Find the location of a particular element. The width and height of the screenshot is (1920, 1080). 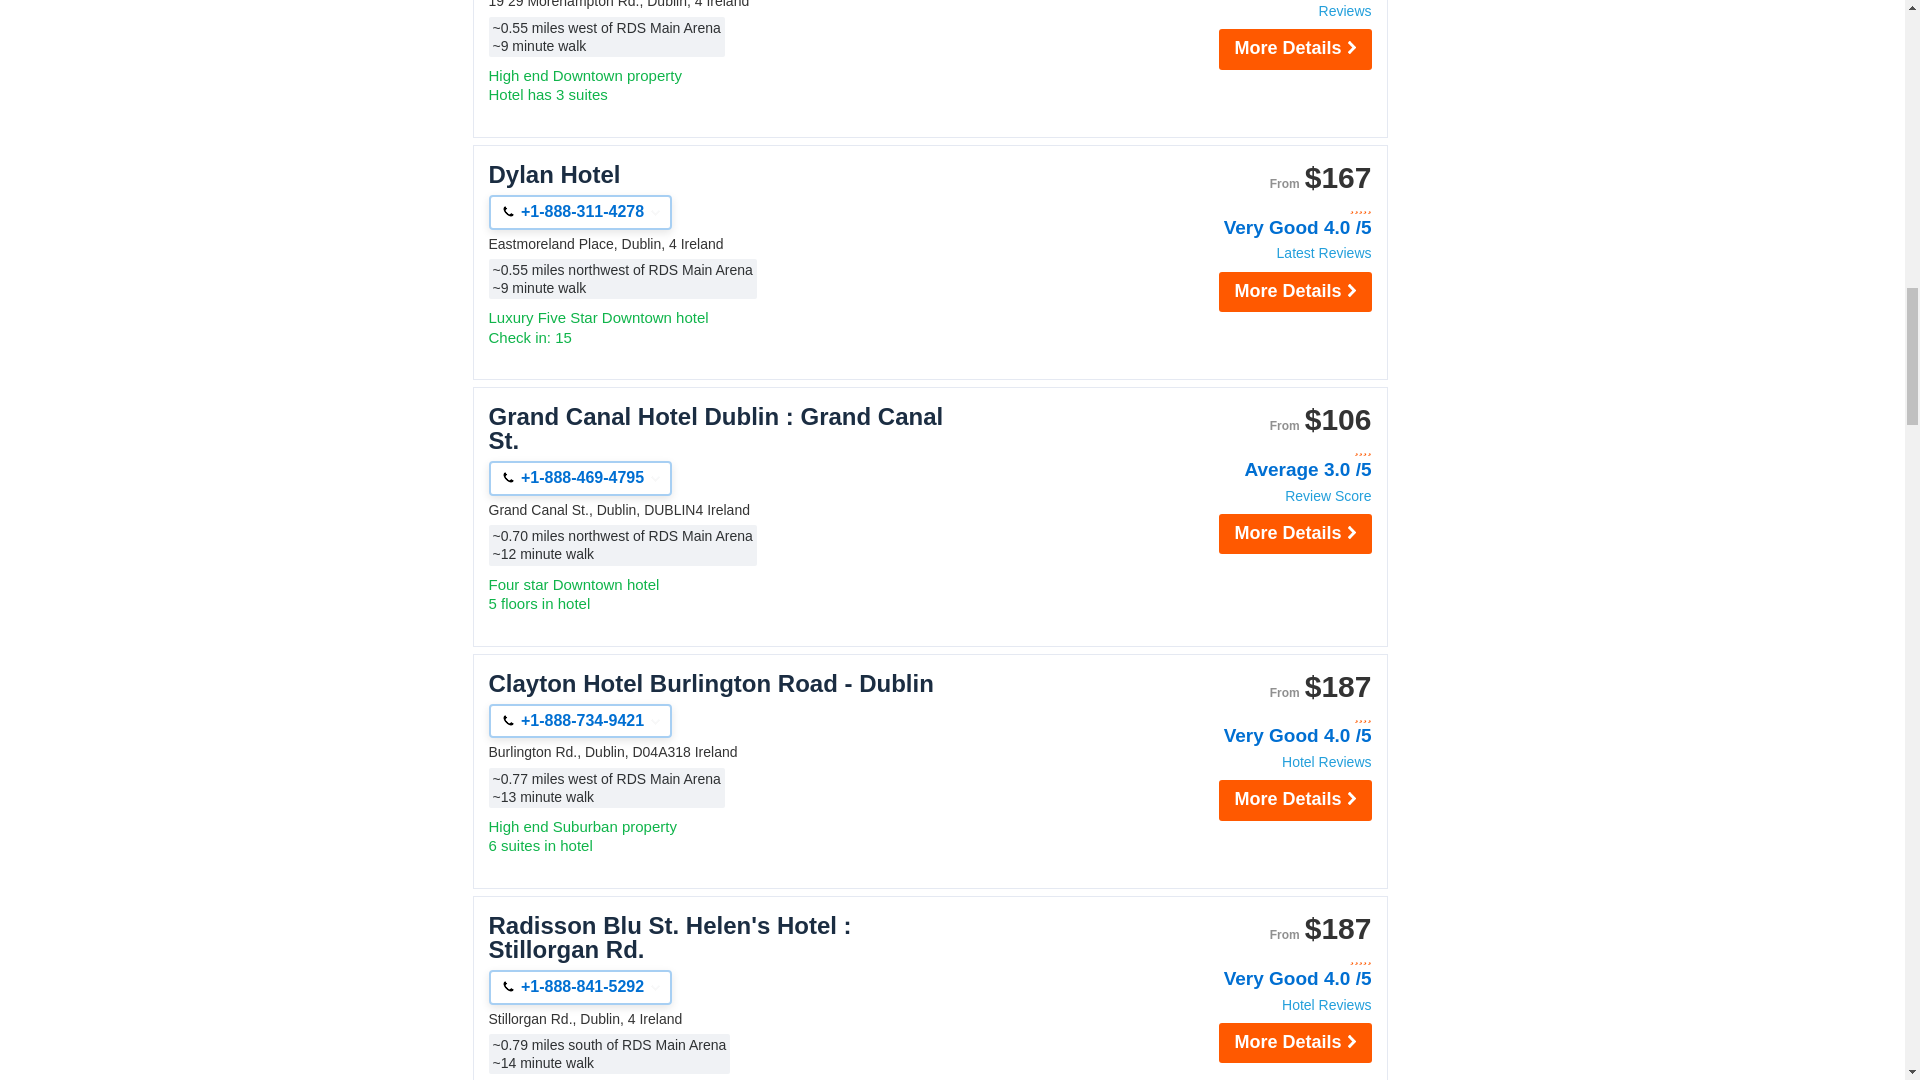

5 stars is located at coordinates (1264, 207).